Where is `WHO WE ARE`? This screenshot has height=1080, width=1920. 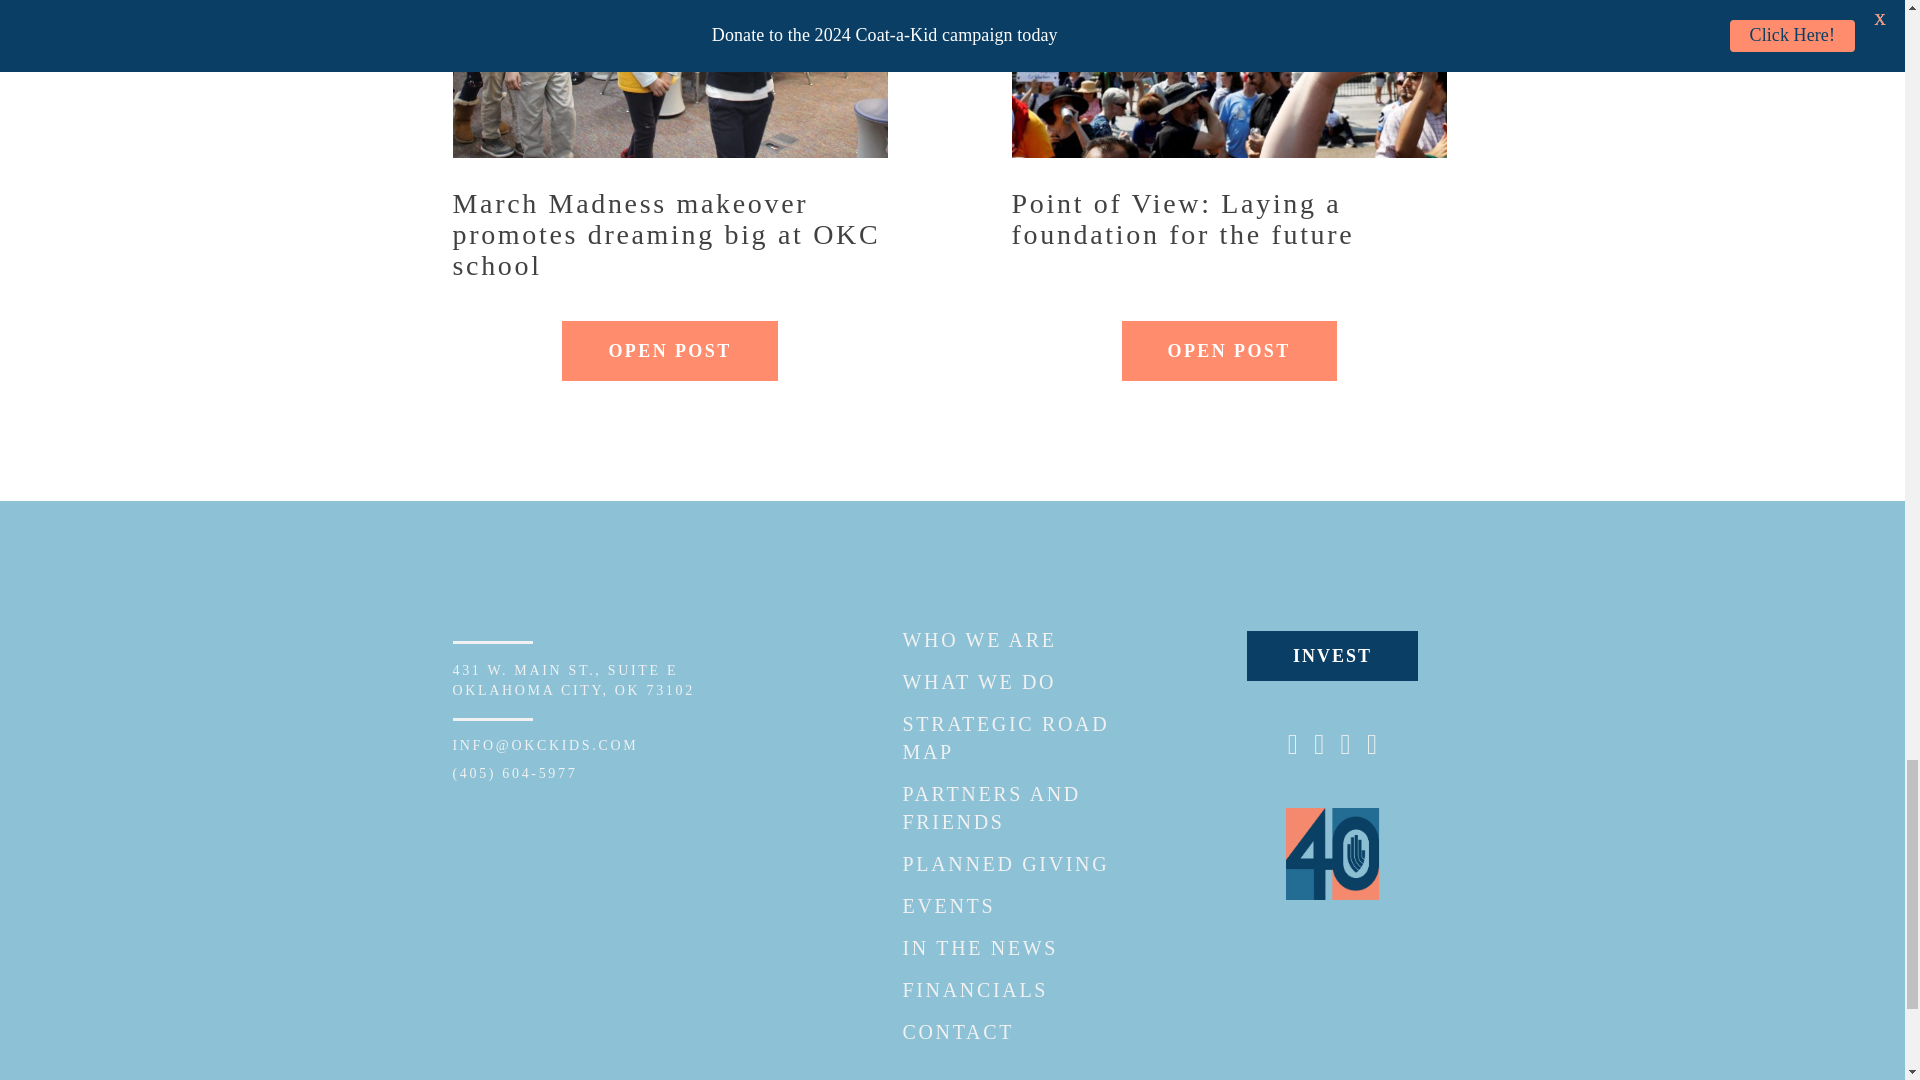 WHO WE ARE is located at coordinates (948, 906).